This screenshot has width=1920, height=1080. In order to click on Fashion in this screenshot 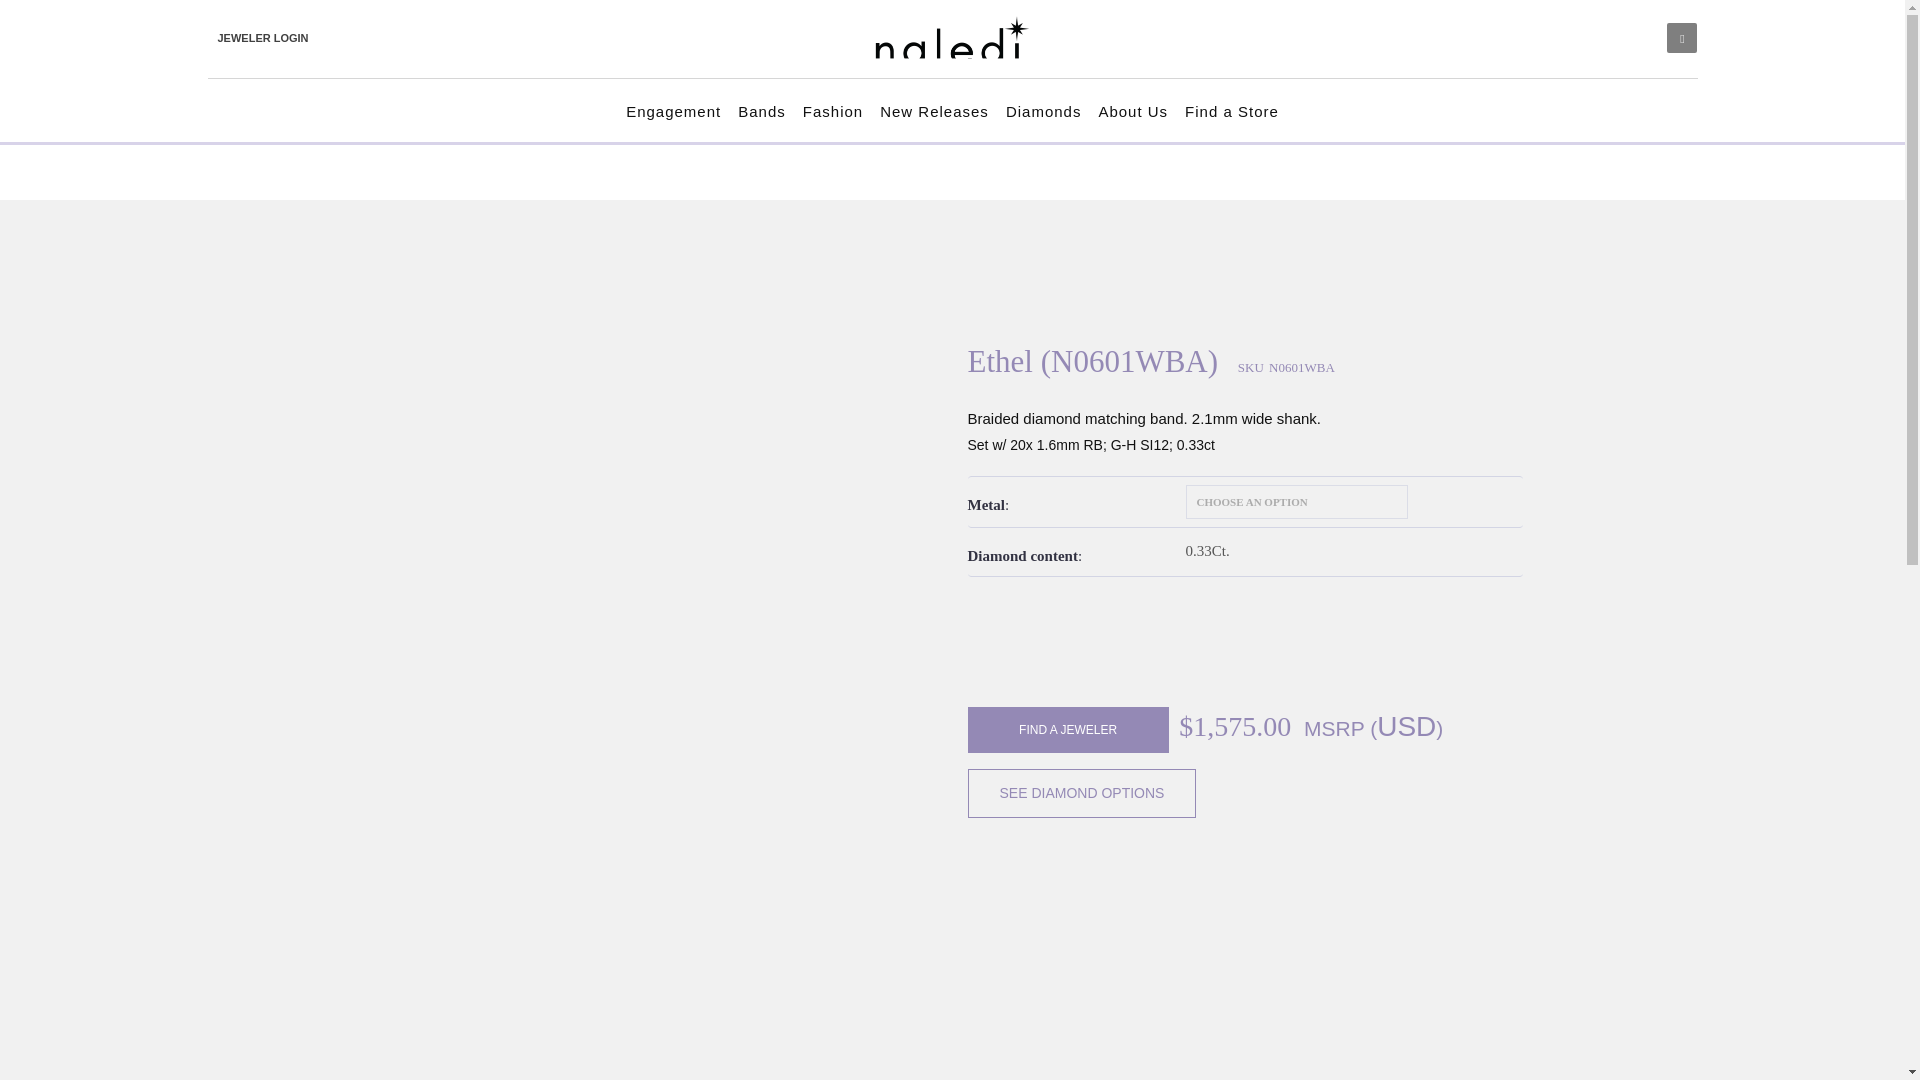, I will do `click(832, 112)`.